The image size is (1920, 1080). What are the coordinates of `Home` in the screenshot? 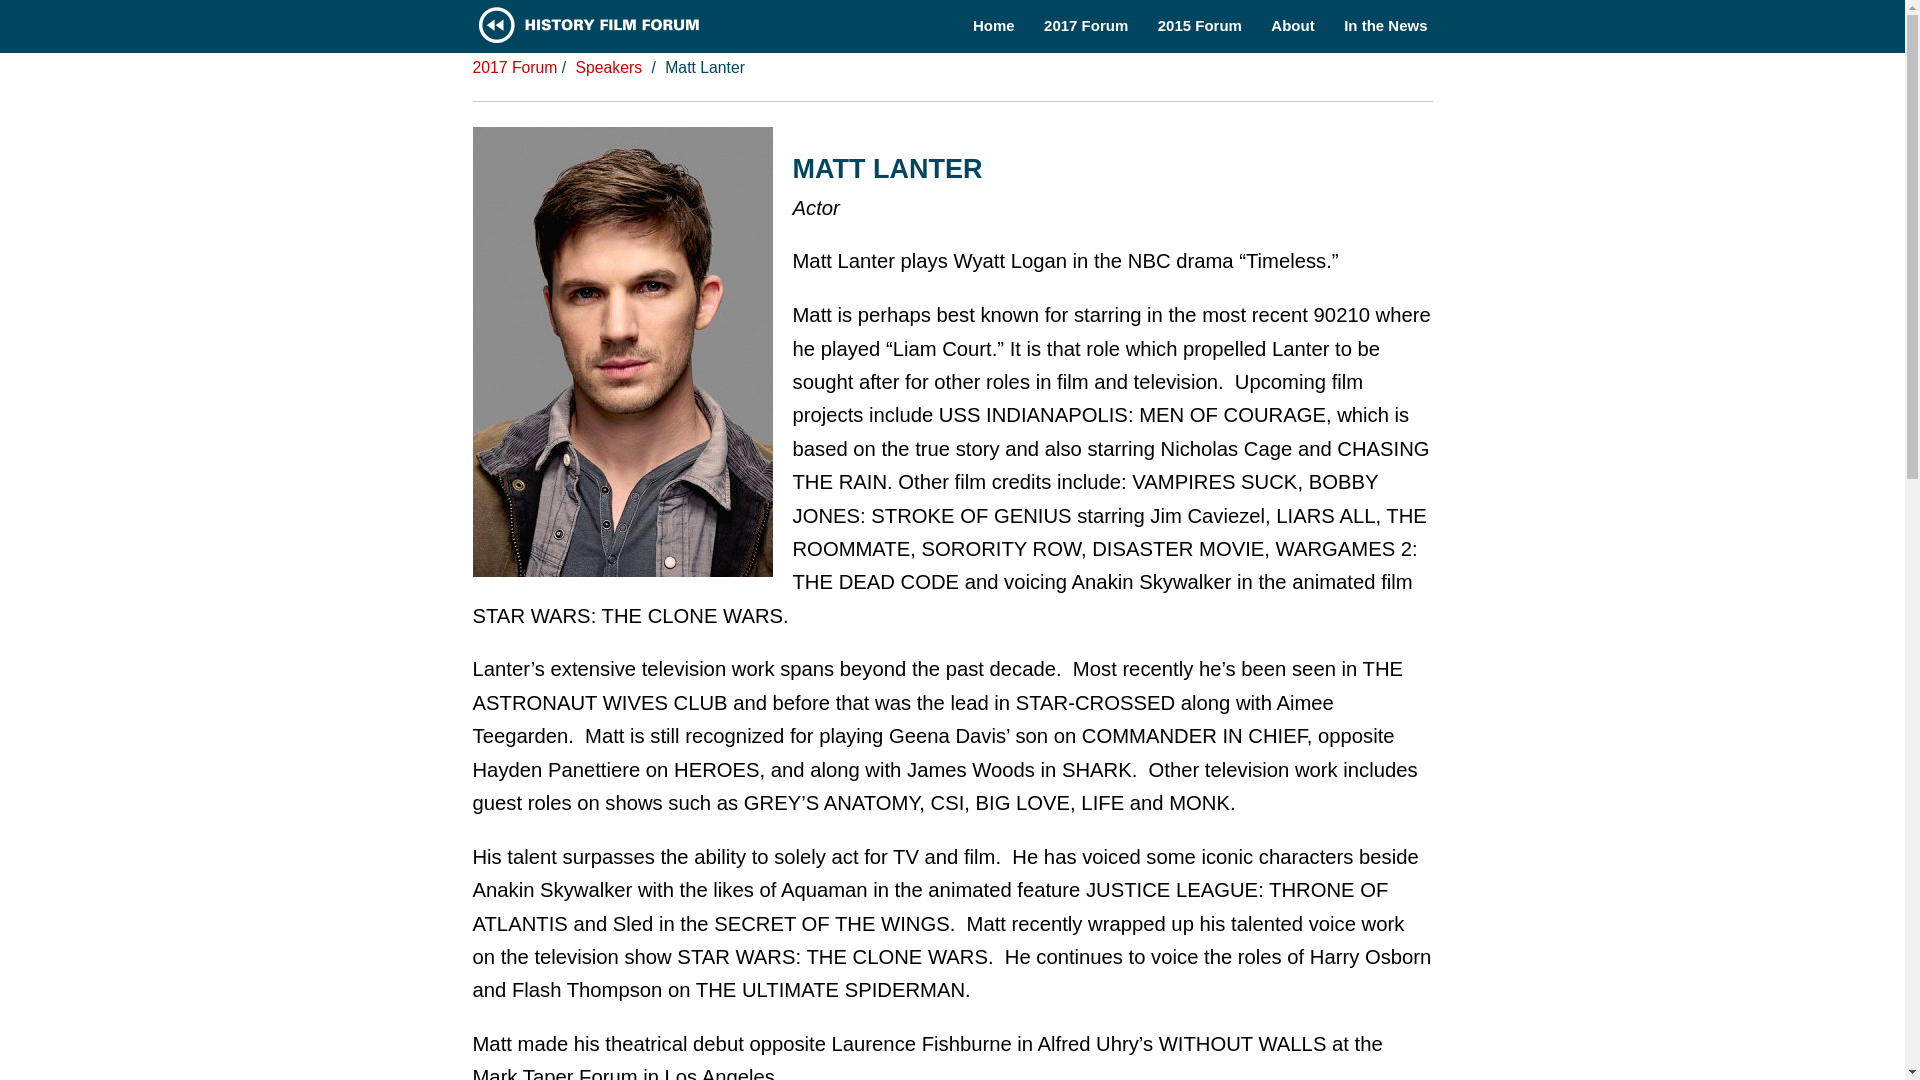 It's located at (994, 25).